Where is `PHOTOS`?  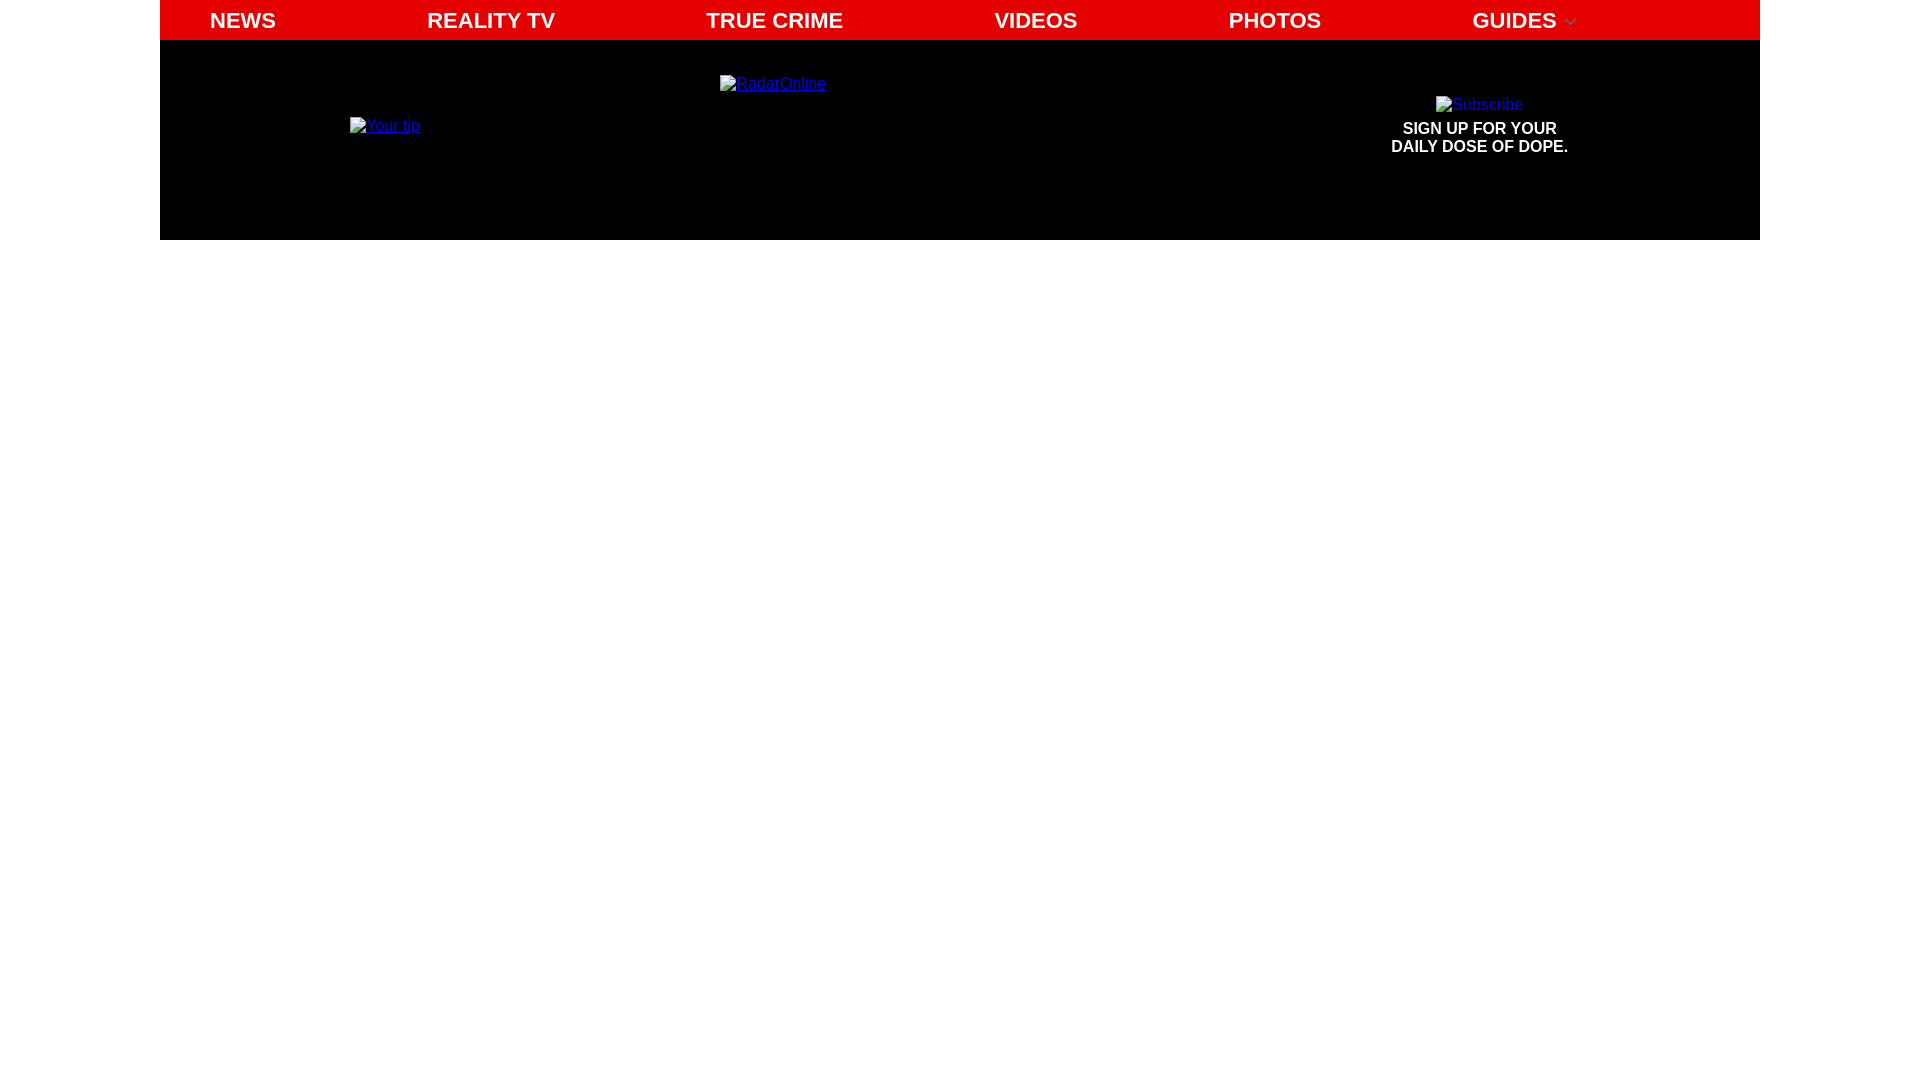
PHOTOS is located at coordinates (384, 124).